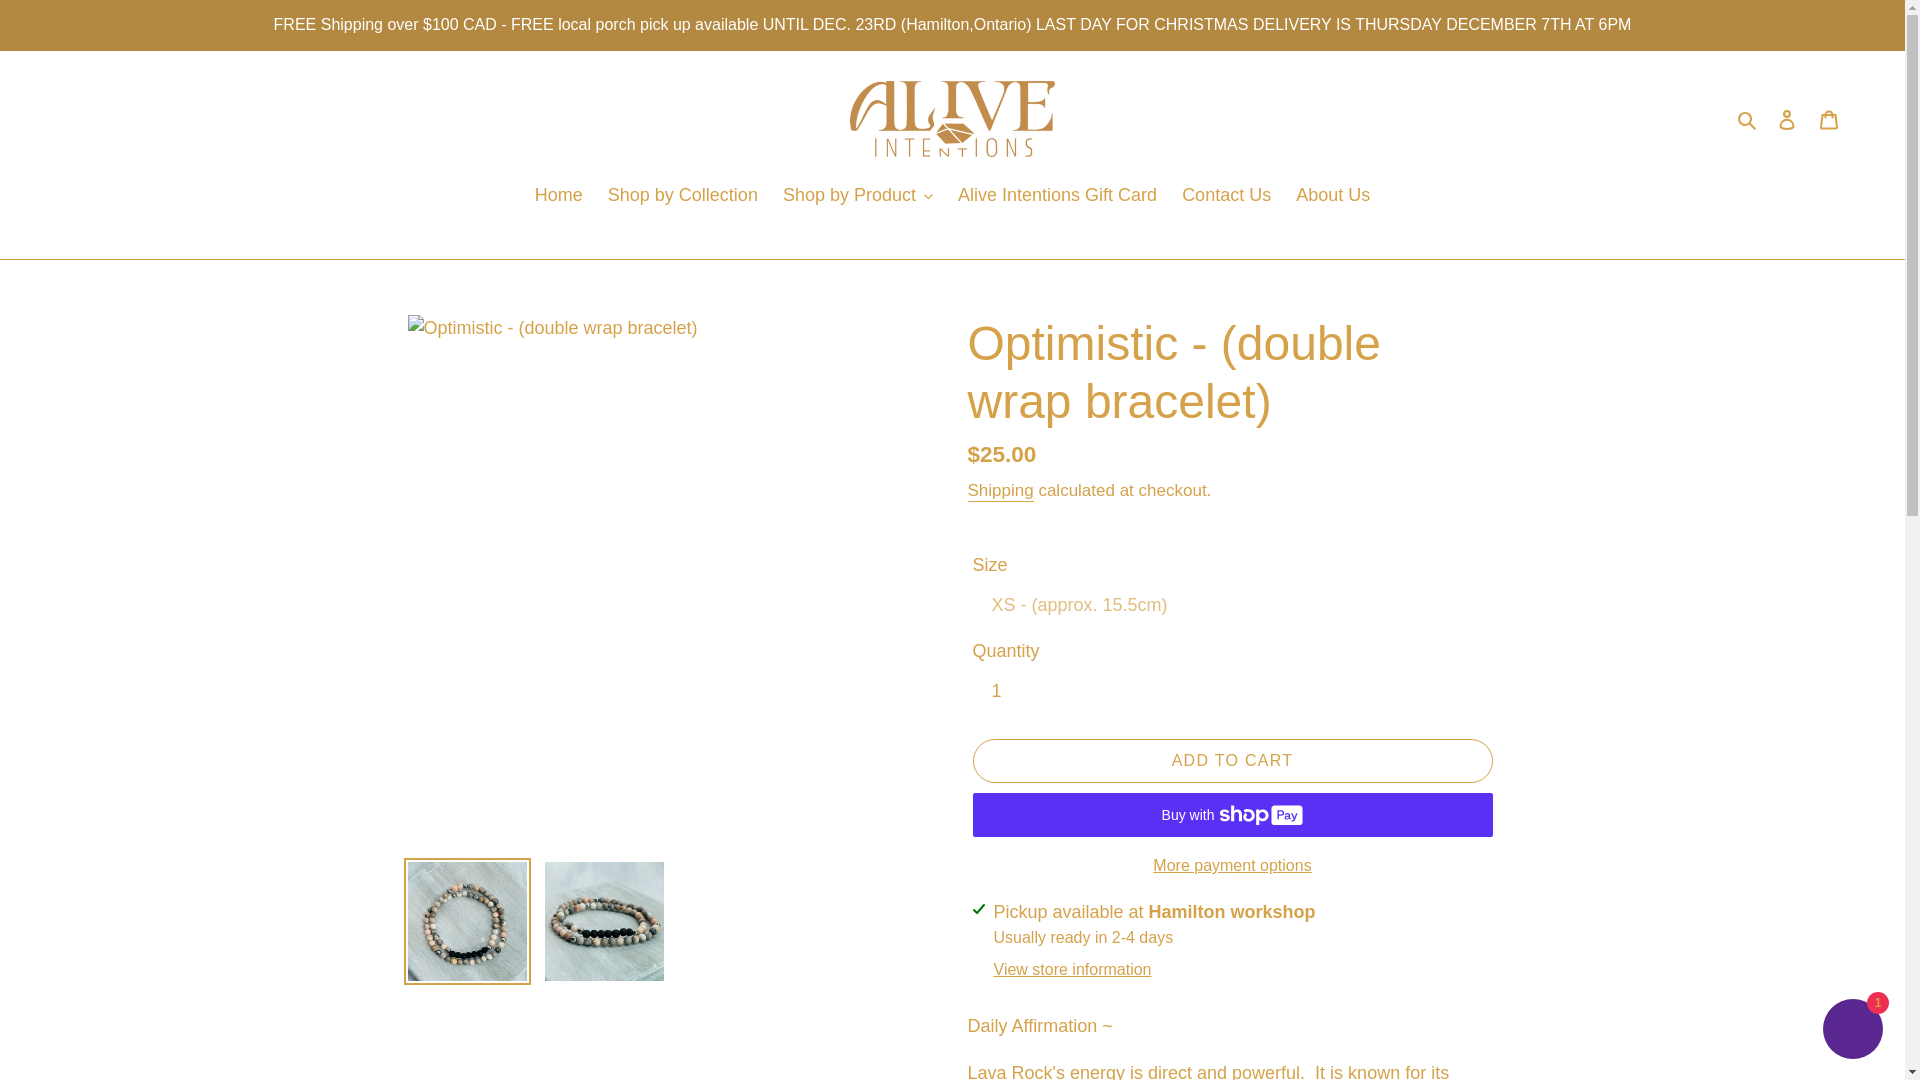 Image resolution: width=1920 pixels, height=1080 pixels. I want to click on About Us, so click(1333, 196).